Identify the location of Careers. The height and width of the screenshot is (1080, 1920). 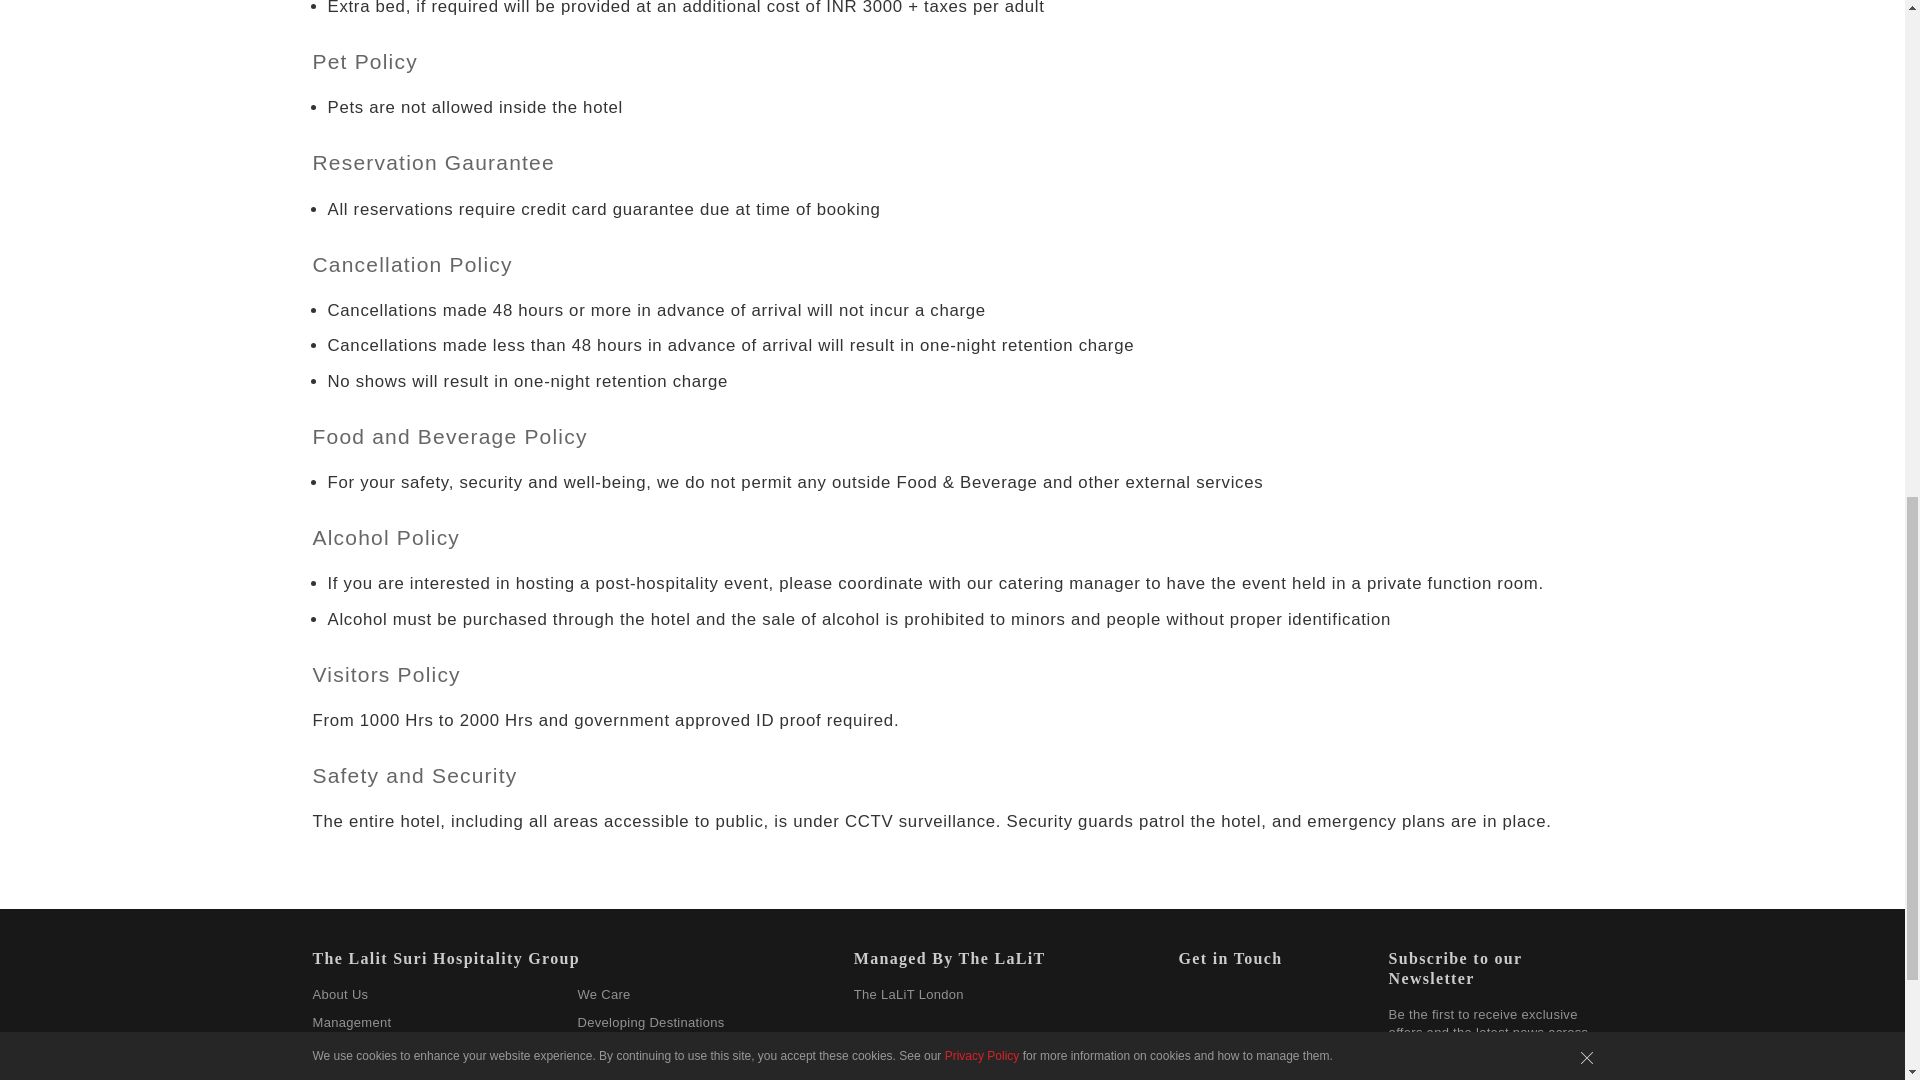
(336, 1050).